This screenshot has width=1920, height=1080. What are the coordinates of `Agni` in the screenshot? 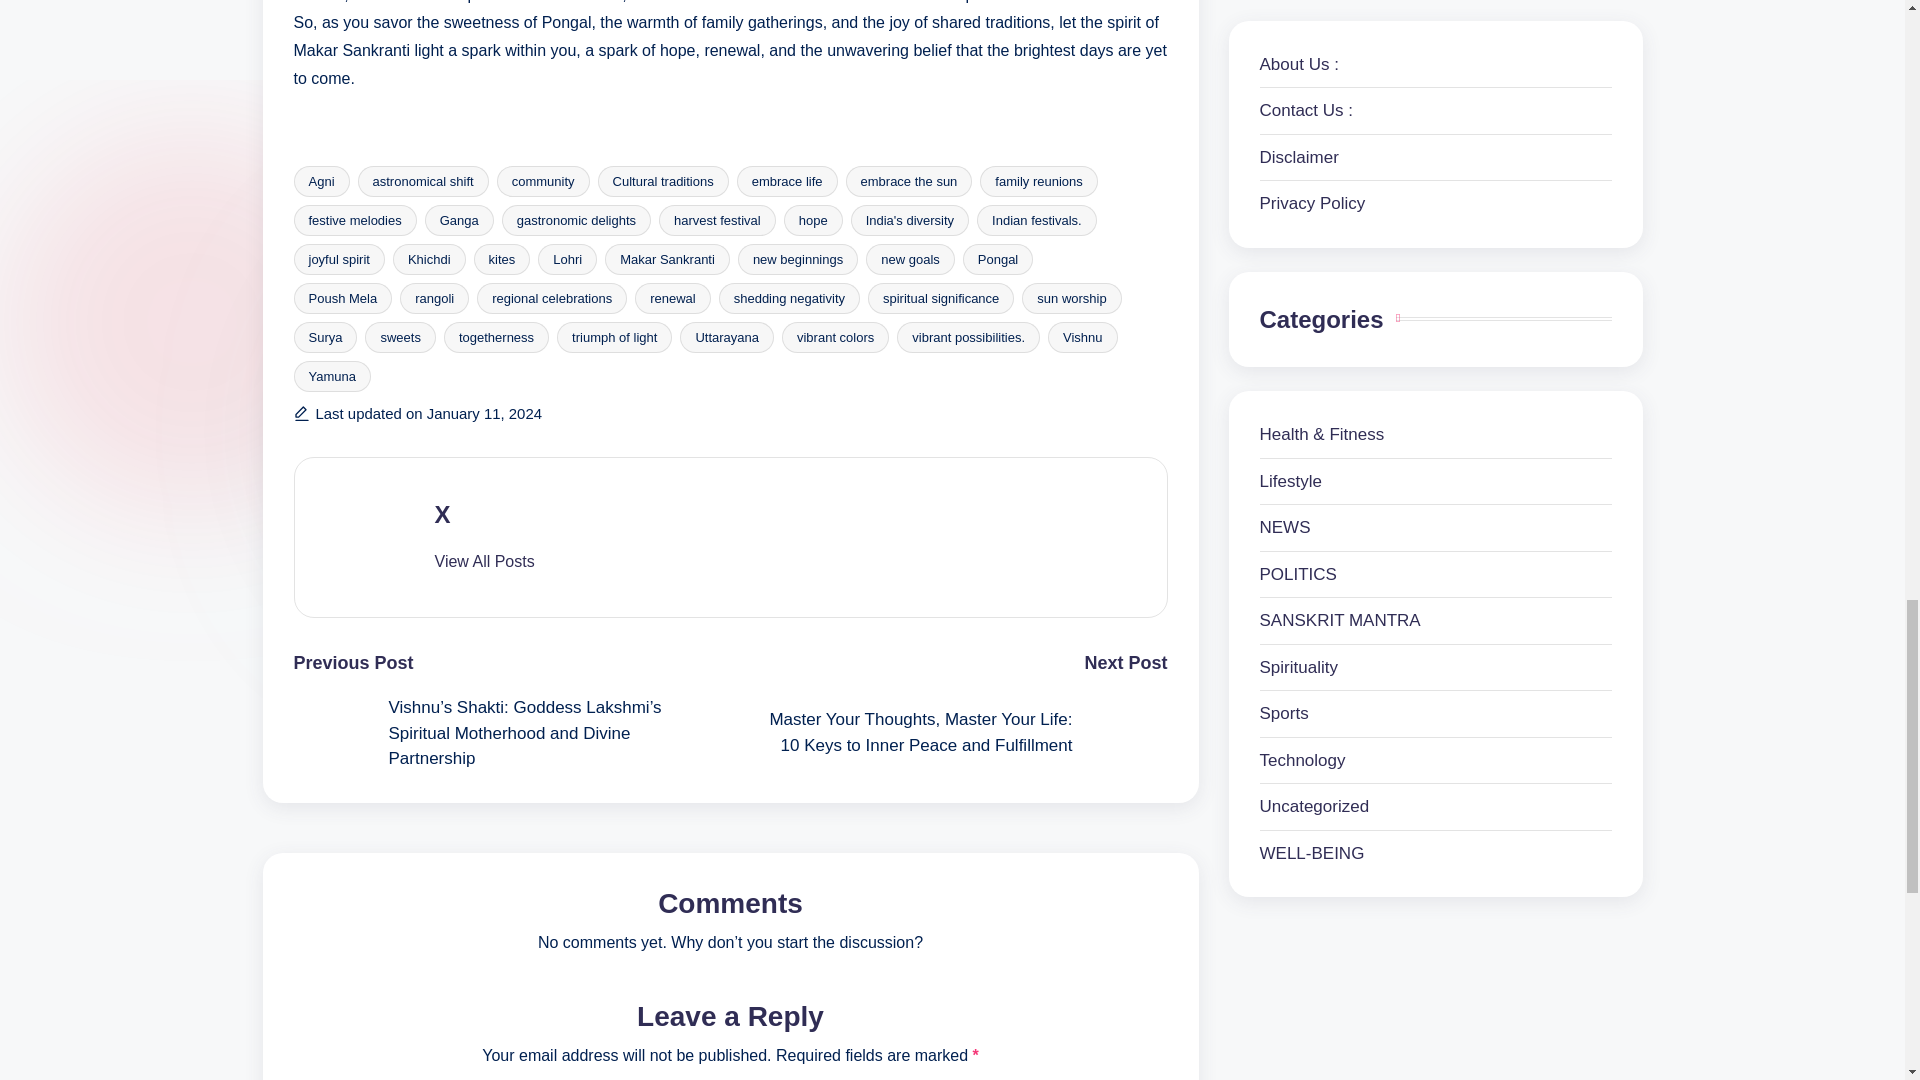 It's located at (321, 181).